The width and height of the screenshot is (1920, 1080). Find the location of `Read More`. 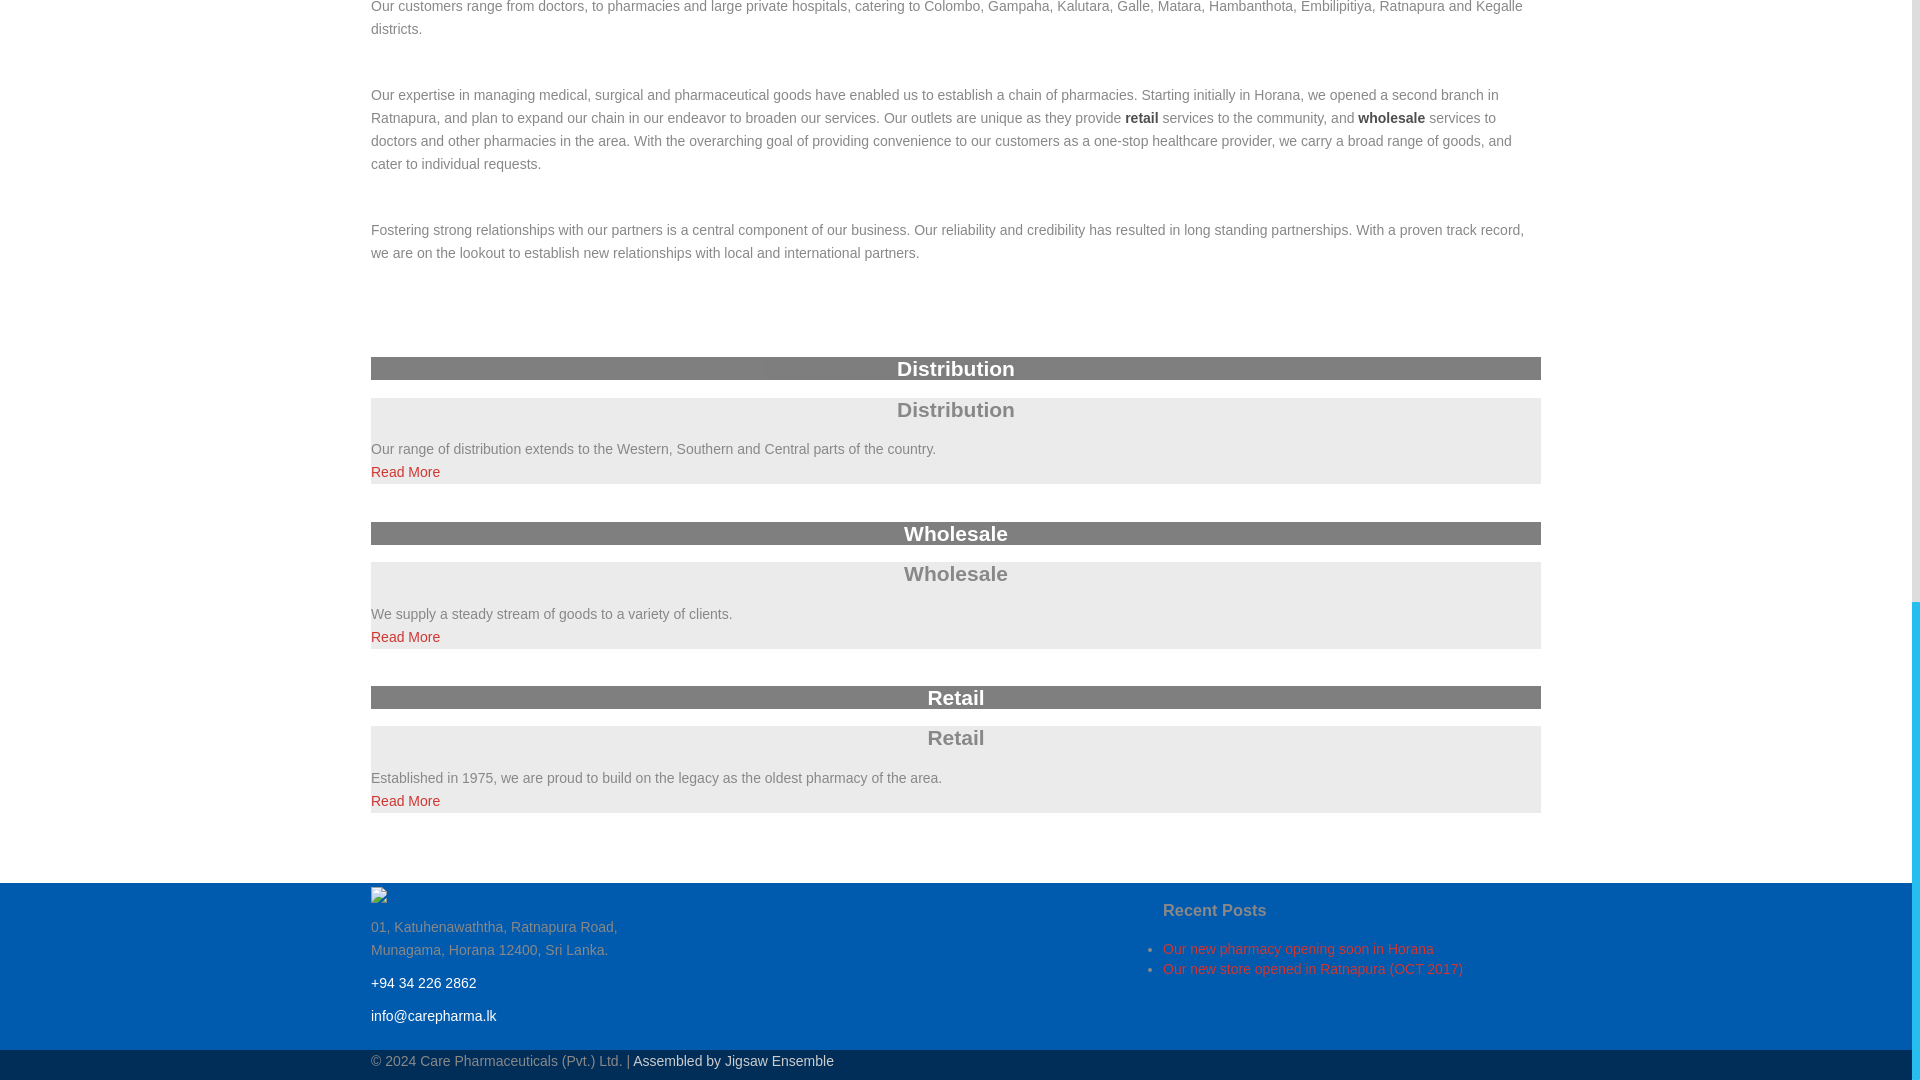

Read More is located at coordinates (404, 636).